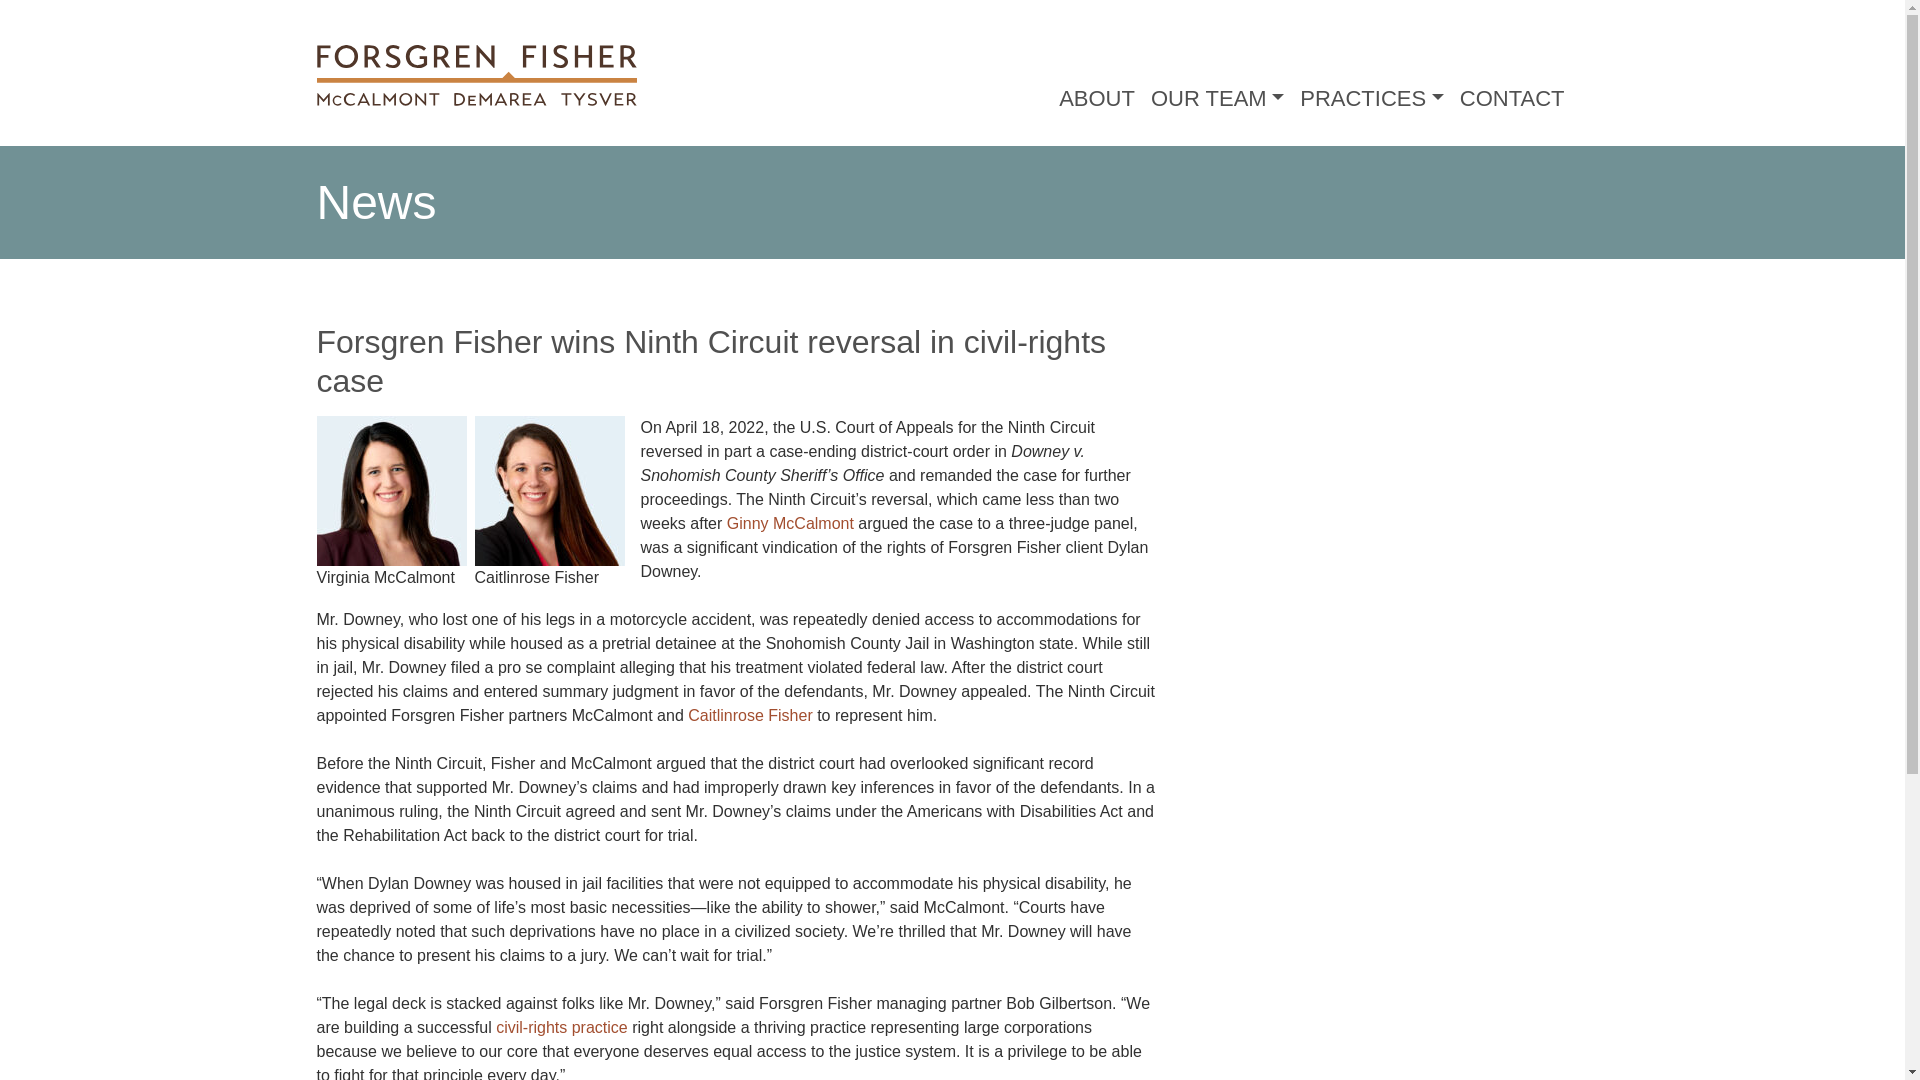 This screenshot has height=1080, width=1920. I want to click on ABOUT, so click(1096, 98).